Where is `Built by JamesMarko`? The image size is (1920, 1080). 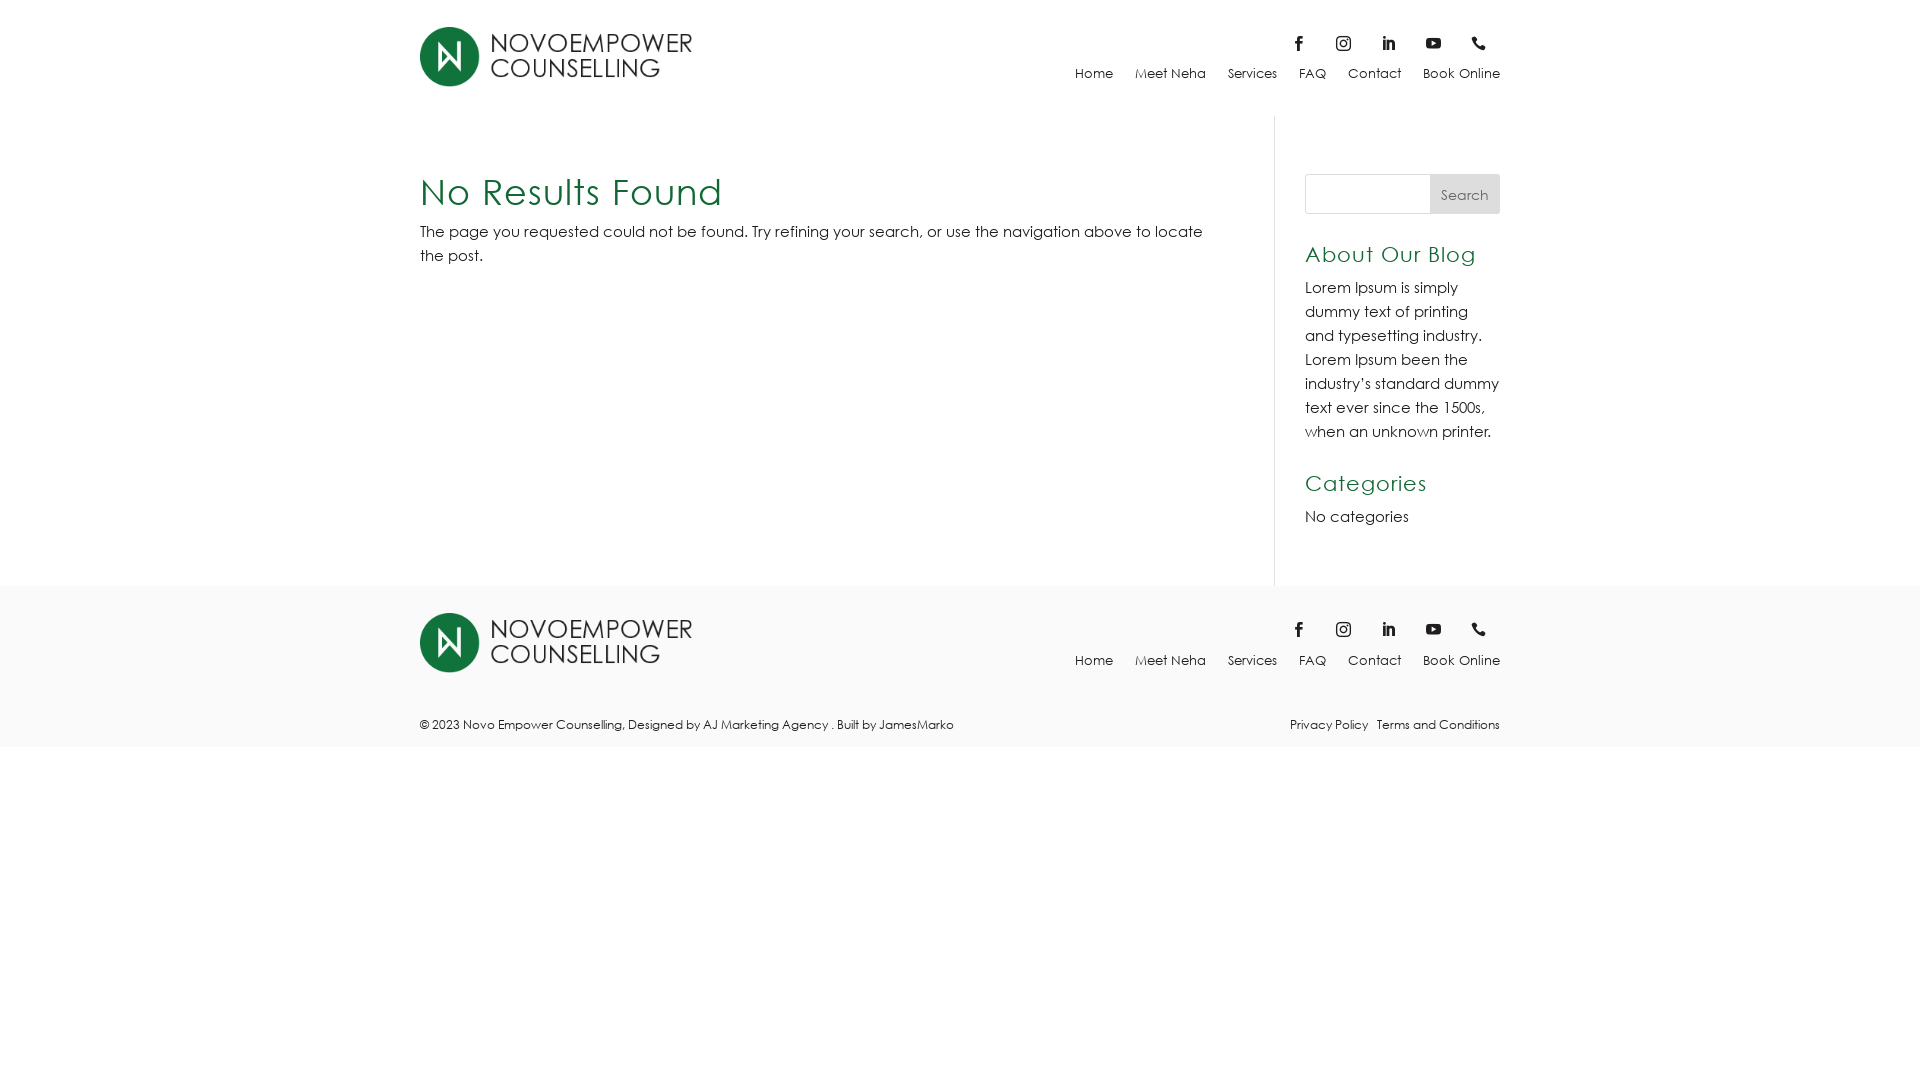 Built by JamesMarko is located at coordinates (896, 724).